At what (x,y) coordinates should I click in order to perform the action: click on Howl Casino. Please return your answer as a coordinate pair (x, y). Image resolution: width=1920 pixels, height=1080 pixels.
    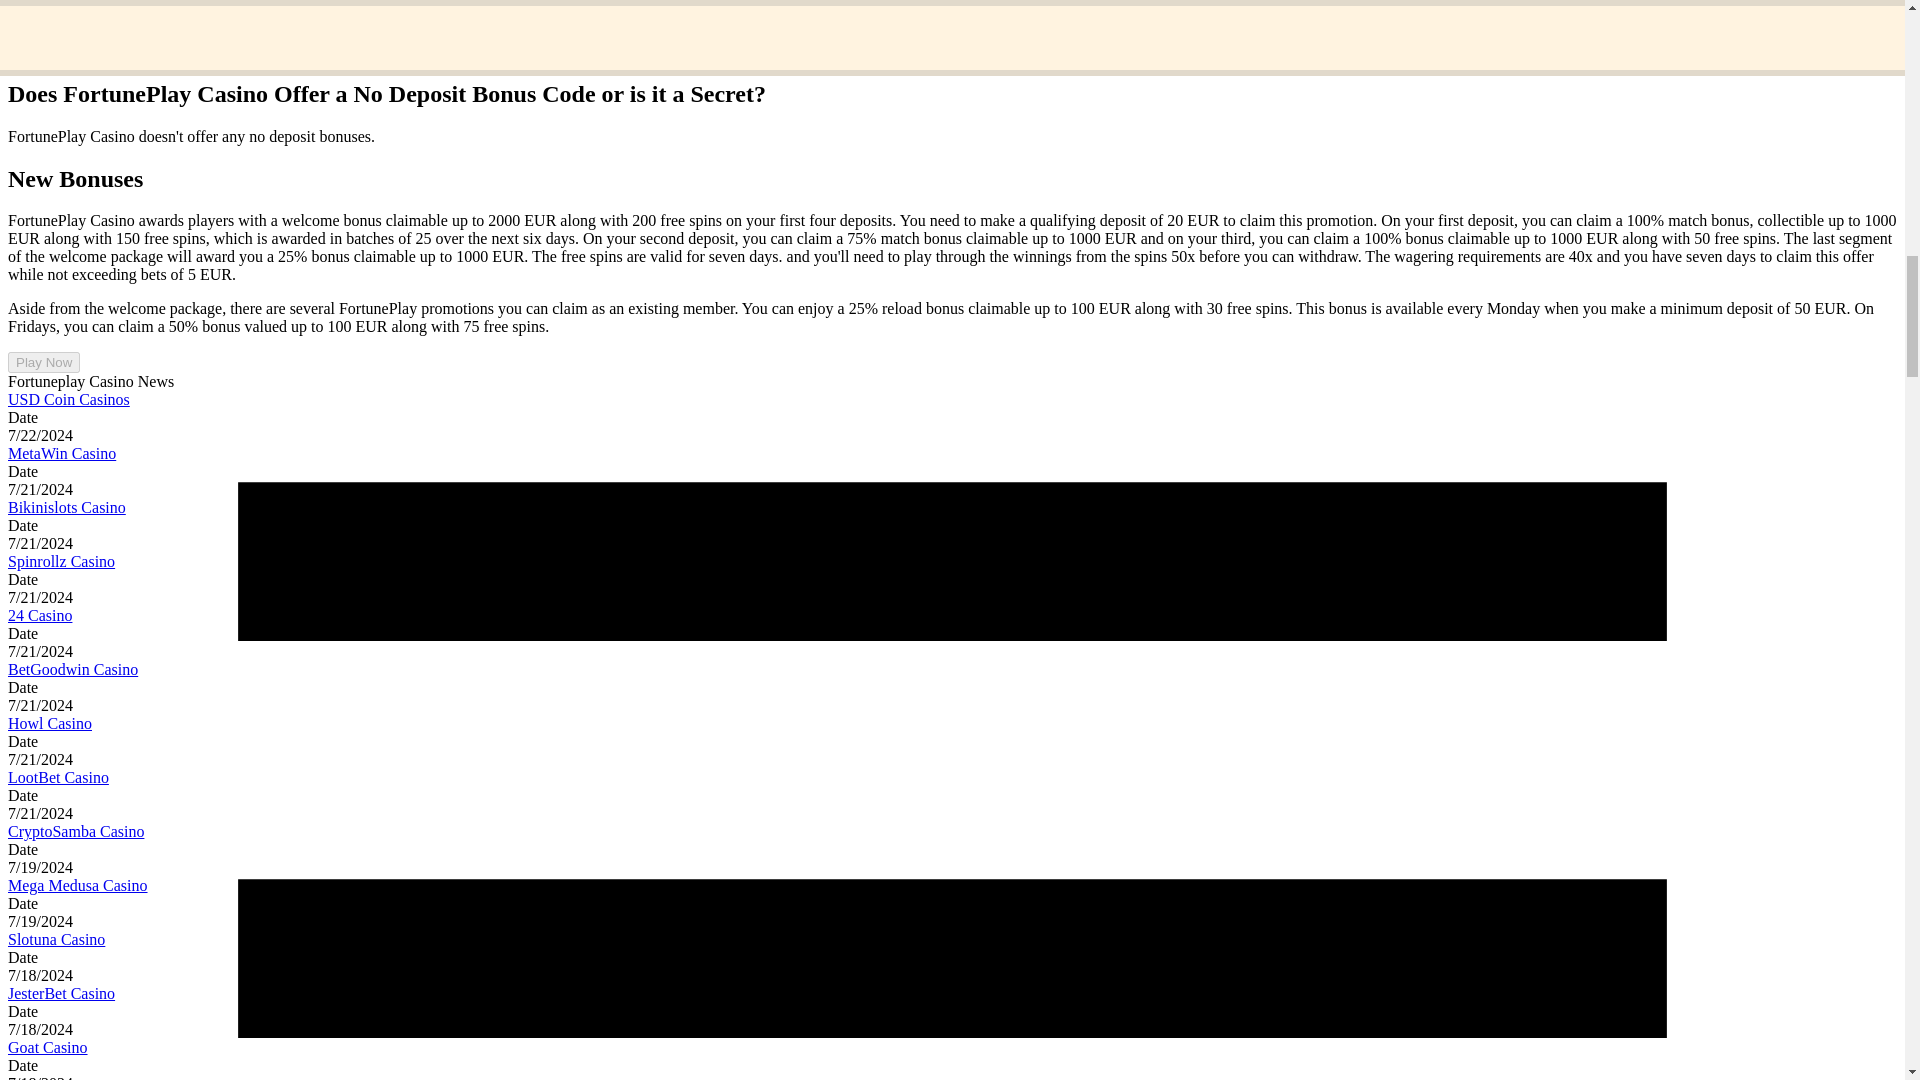
    Looking at the image, I should click on (50, 723).